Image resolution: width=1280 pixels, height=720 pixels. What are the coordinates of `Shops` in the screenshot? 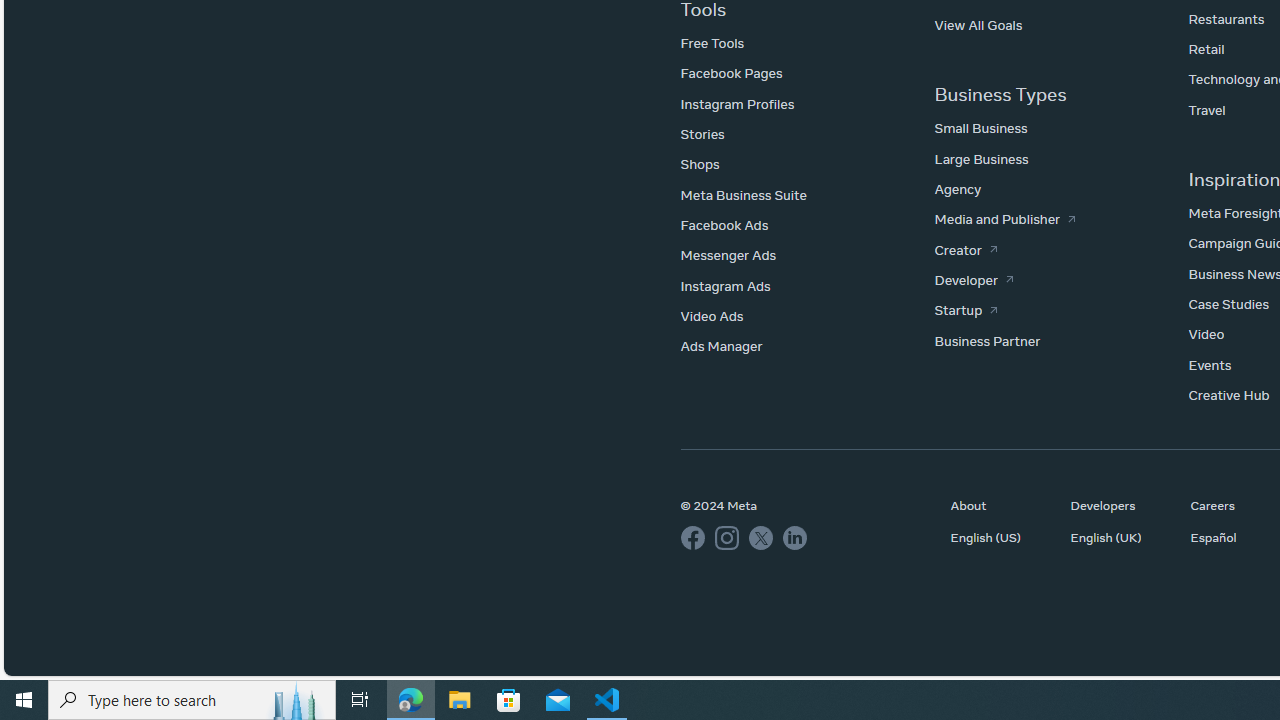 It's located at (699, 164).